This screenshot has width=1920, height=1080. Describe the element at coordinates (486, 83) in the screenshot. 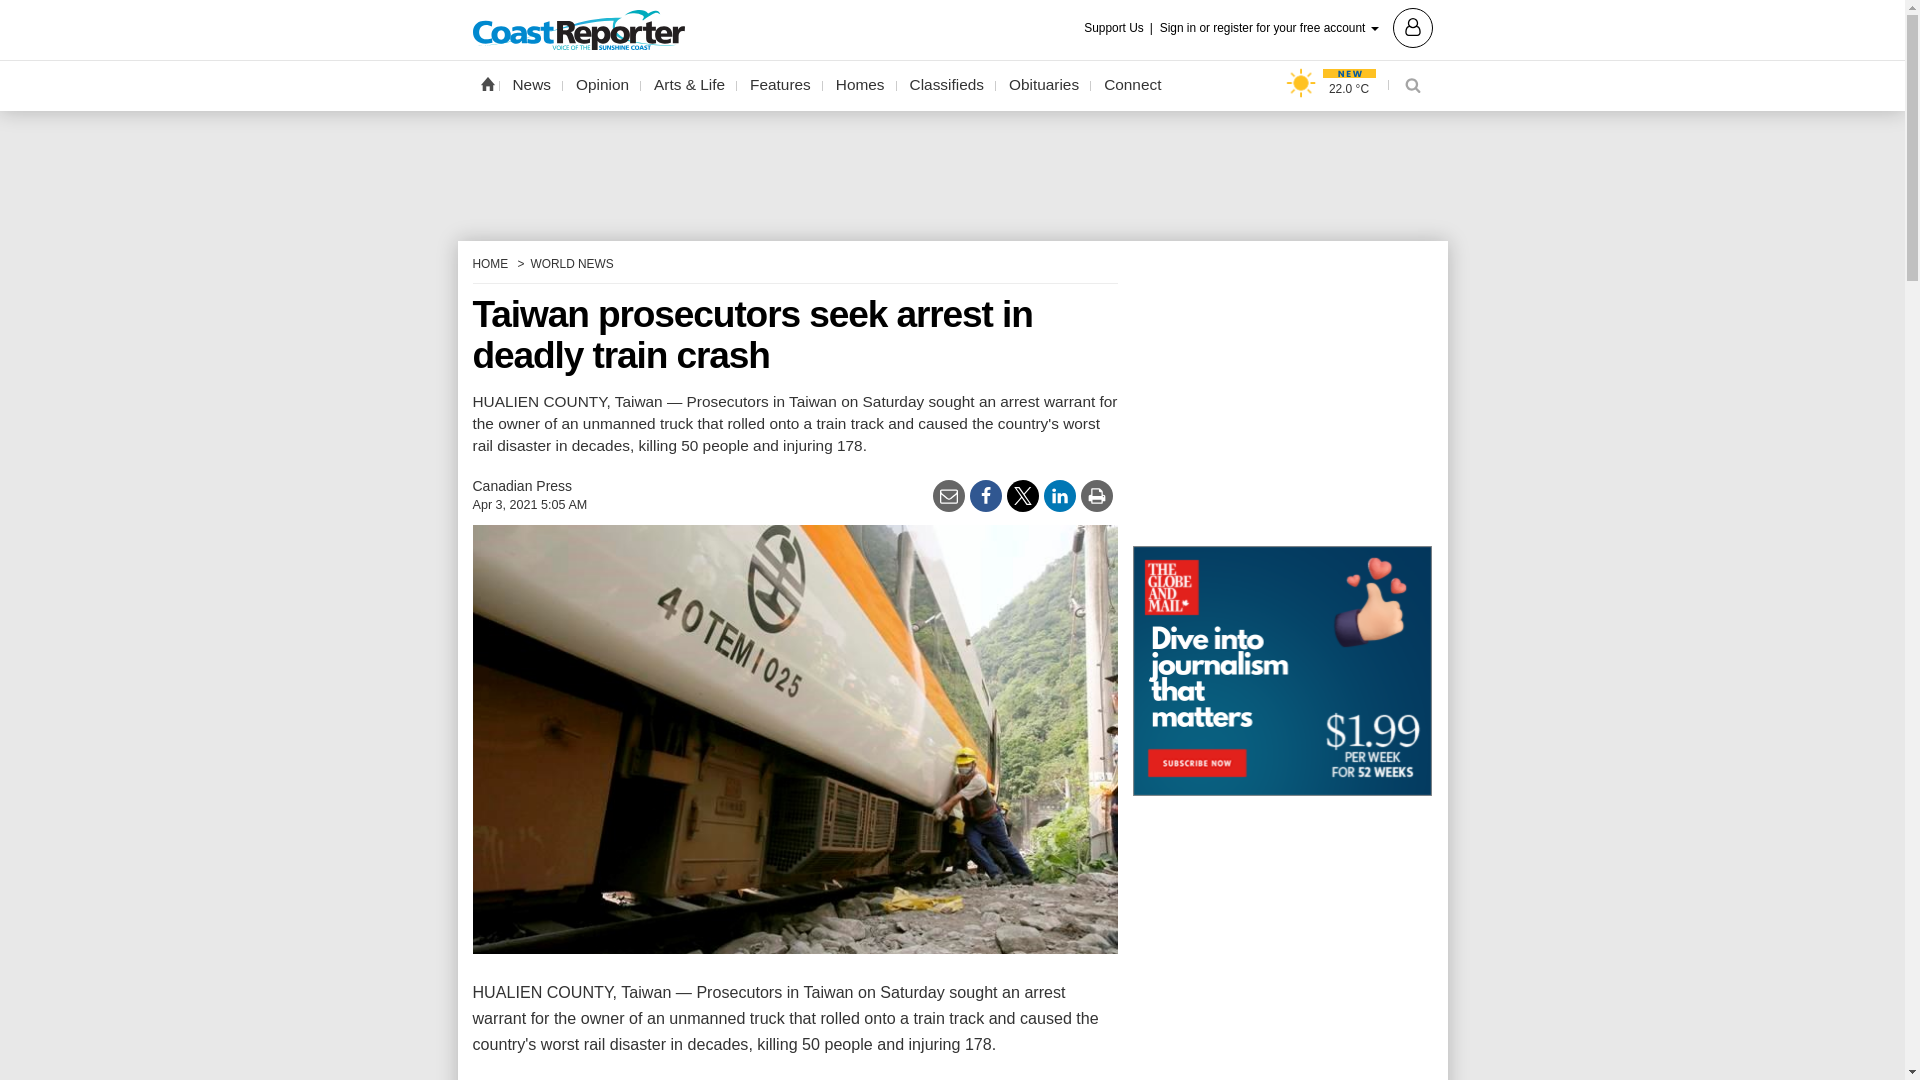

I see `Home` at that location.